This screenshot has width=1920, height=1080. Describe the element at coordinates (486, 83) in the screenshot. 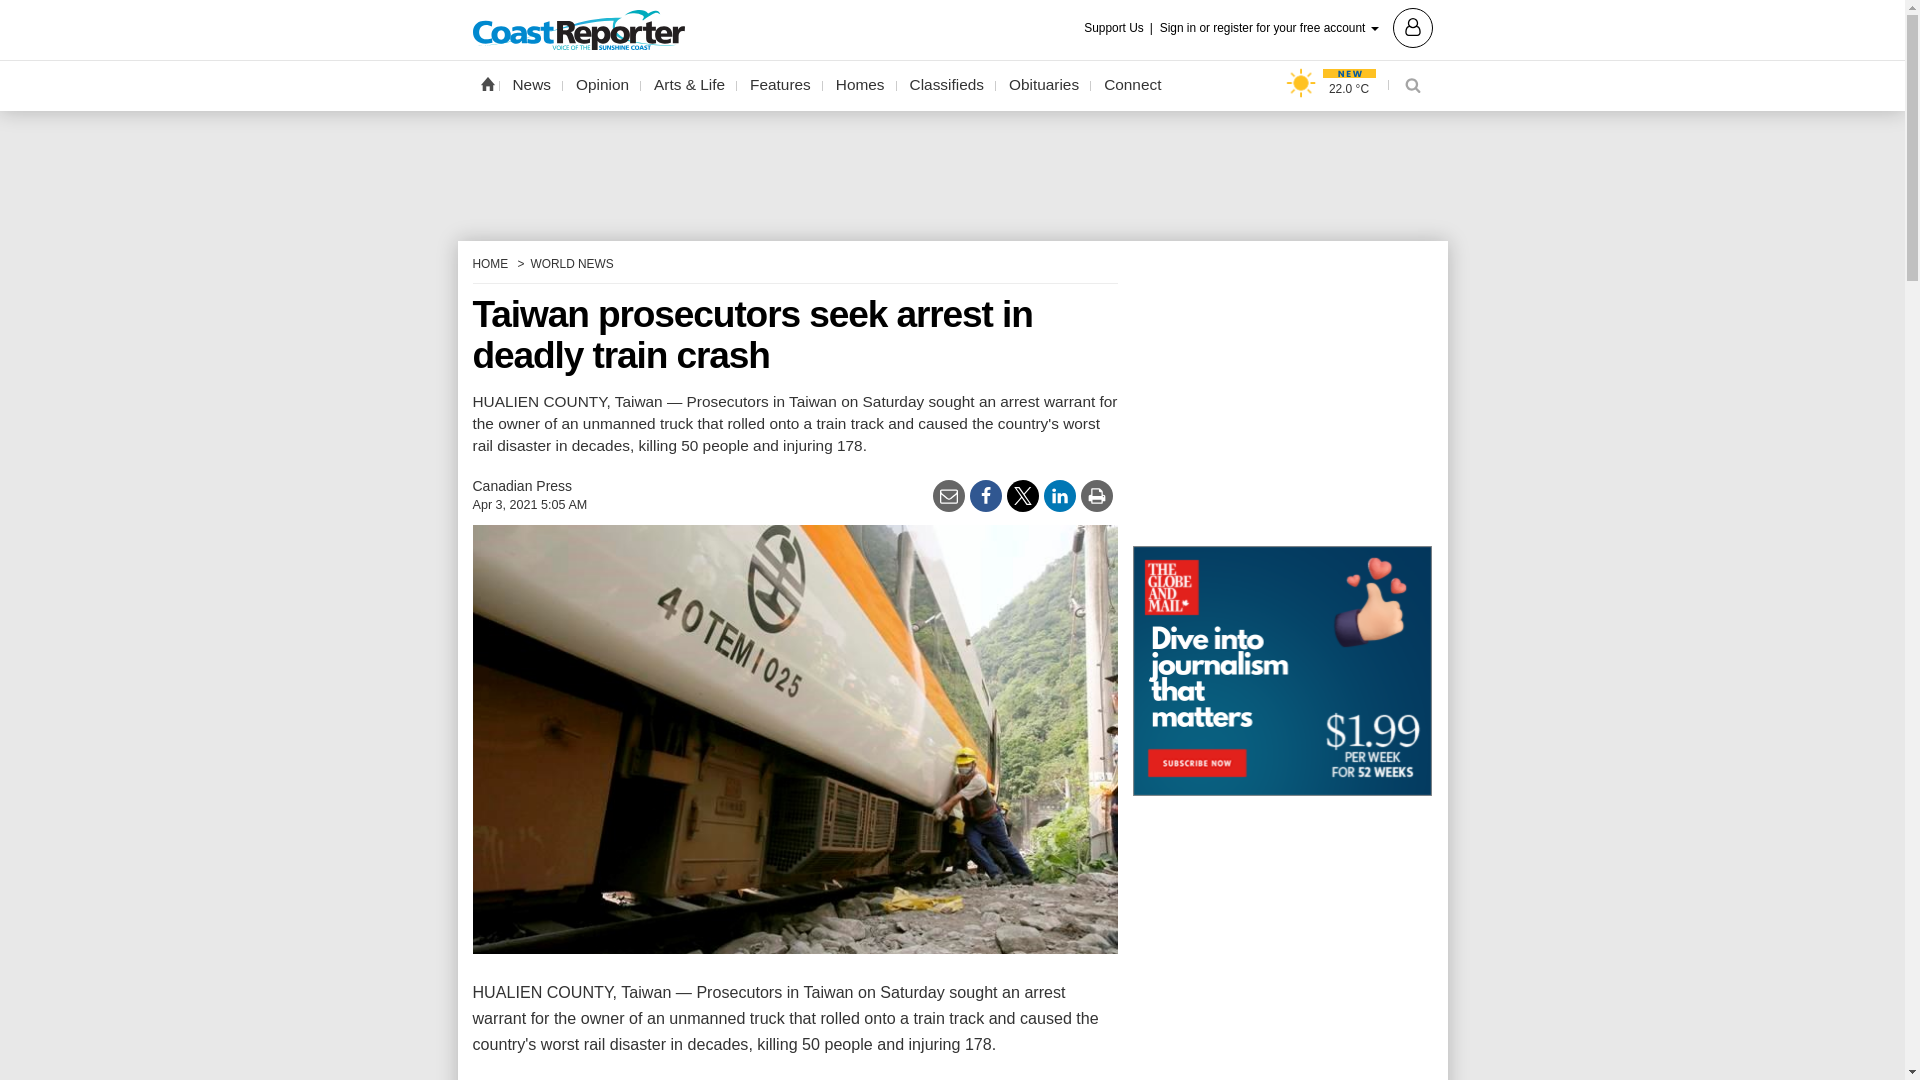

I see `Home` at that location.